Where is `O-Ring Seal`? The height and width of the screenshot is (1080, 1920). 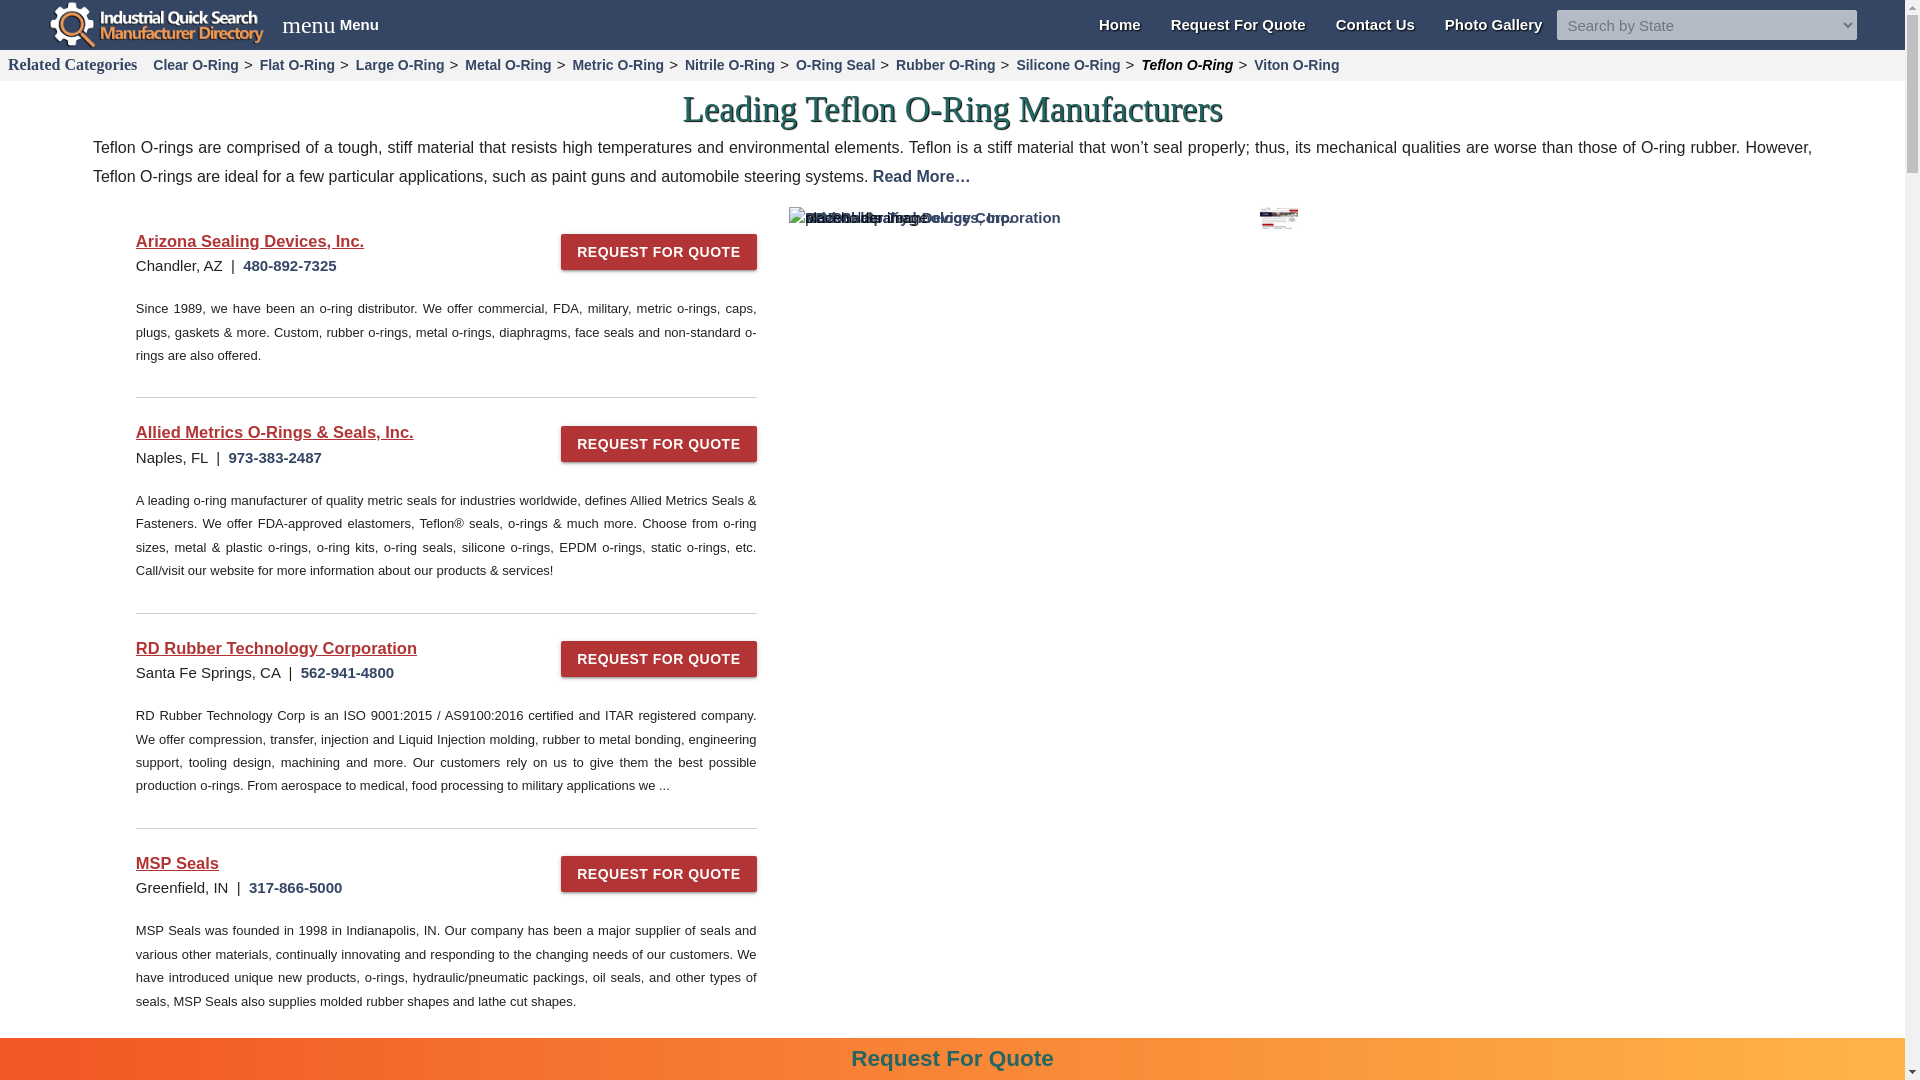
O-Ring Seal is located at coordinates (835, 64).